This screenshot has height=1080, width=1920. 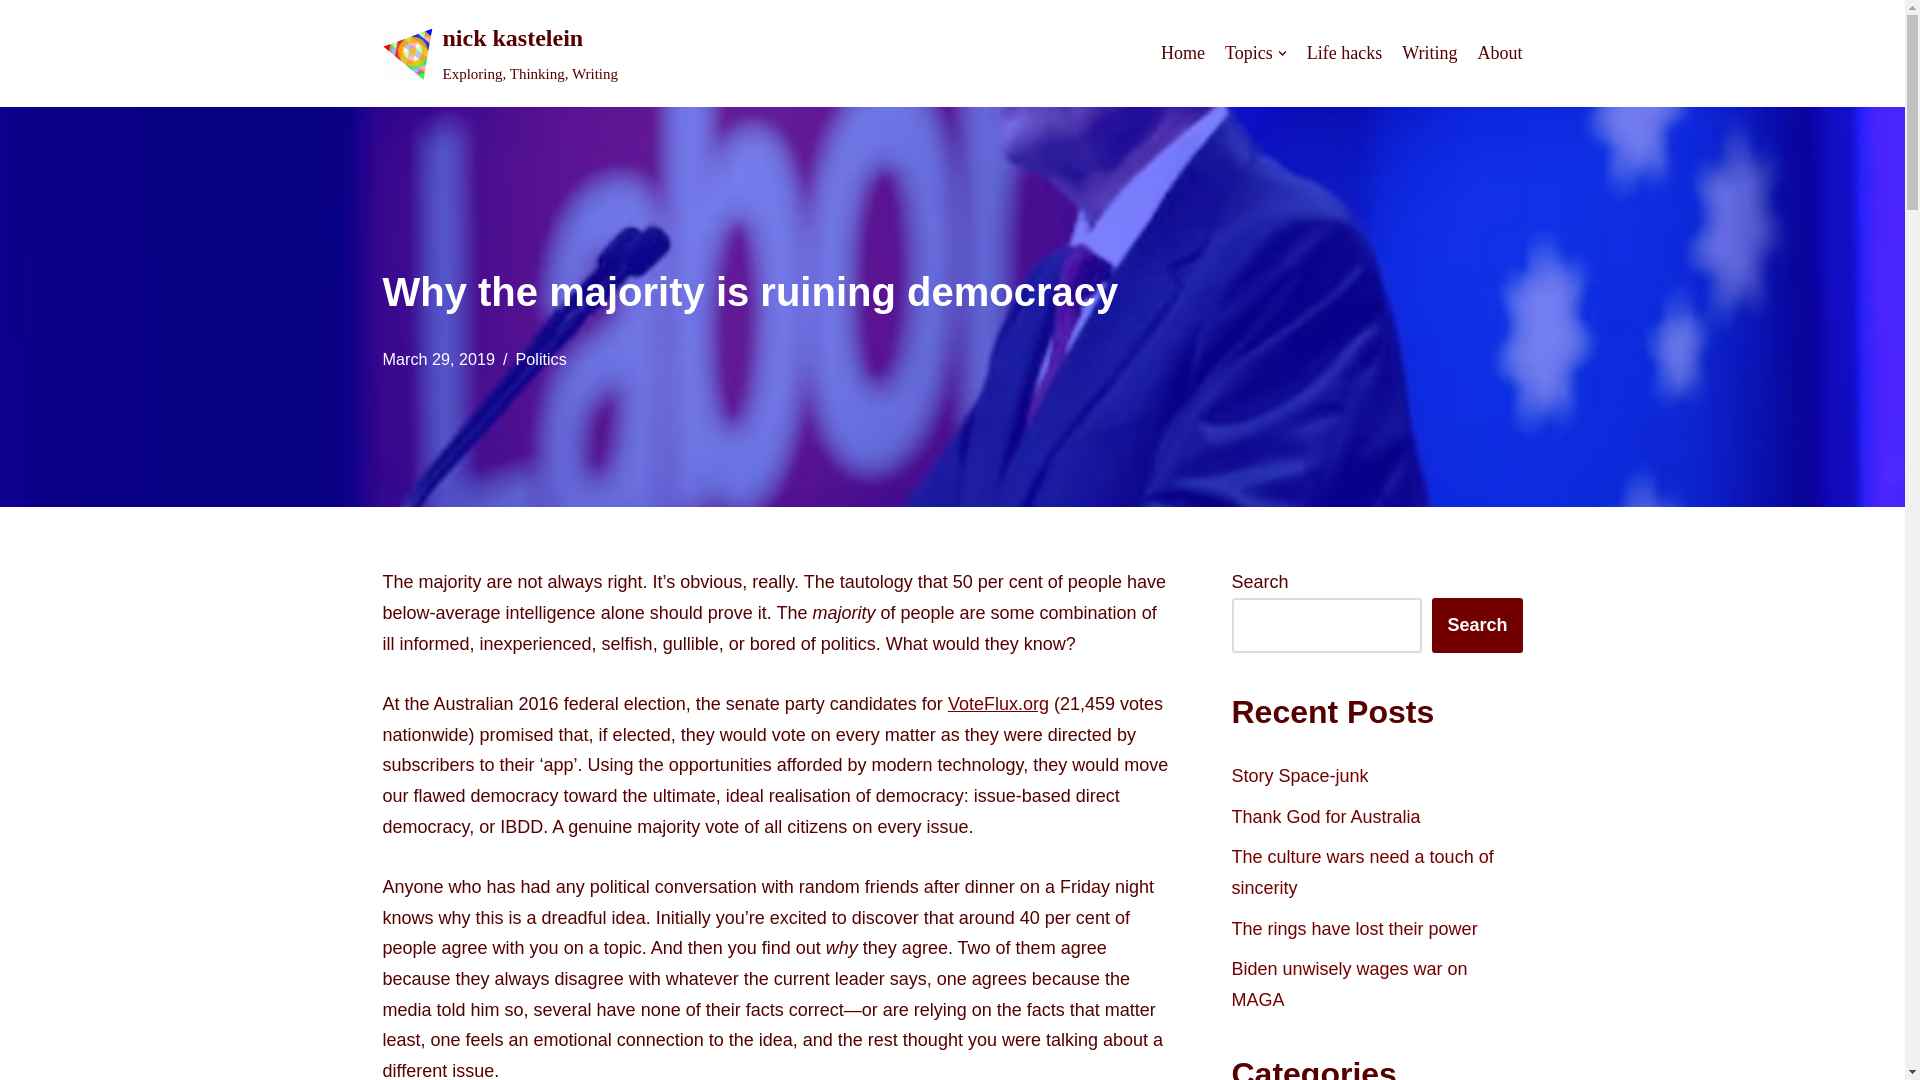 I want to click on Skip to content, so click(x=15, y=42).